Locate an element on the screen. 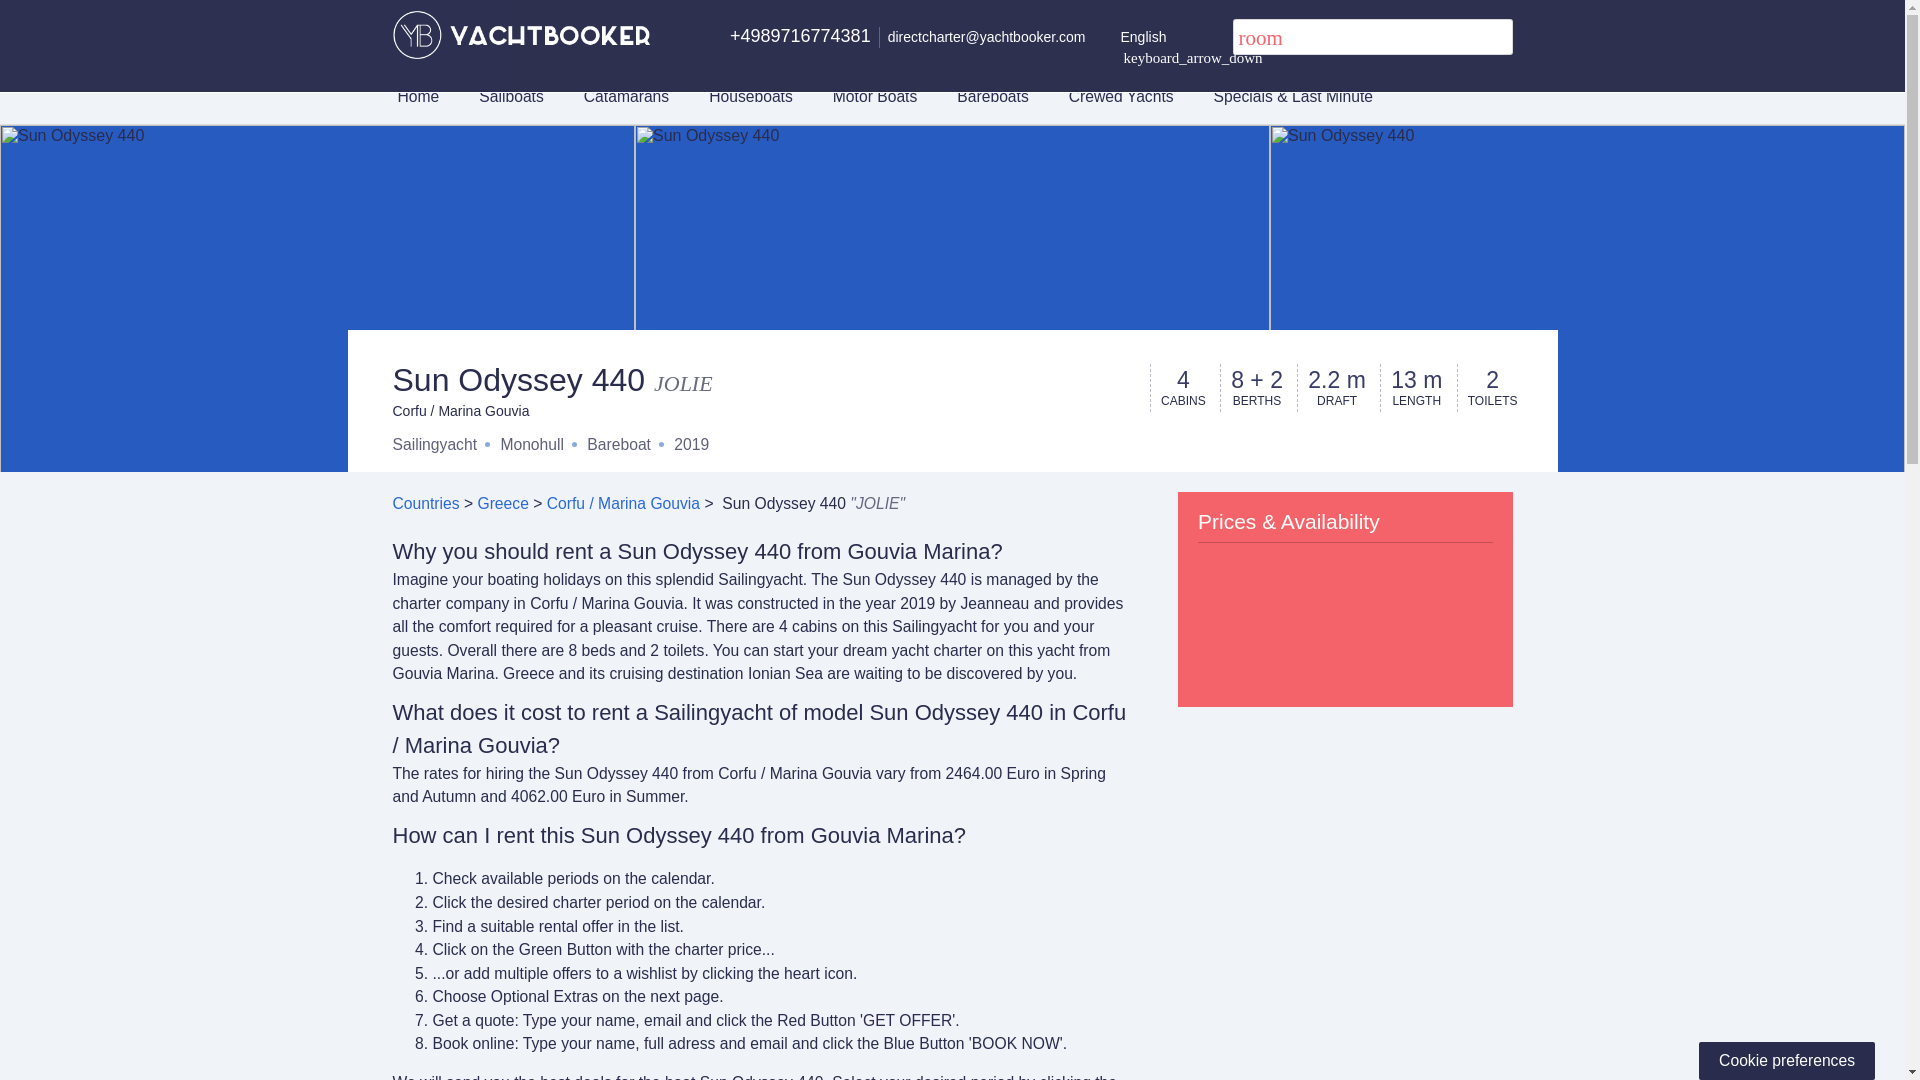  Crewed Yachts is located at coordinates (1121, 96).